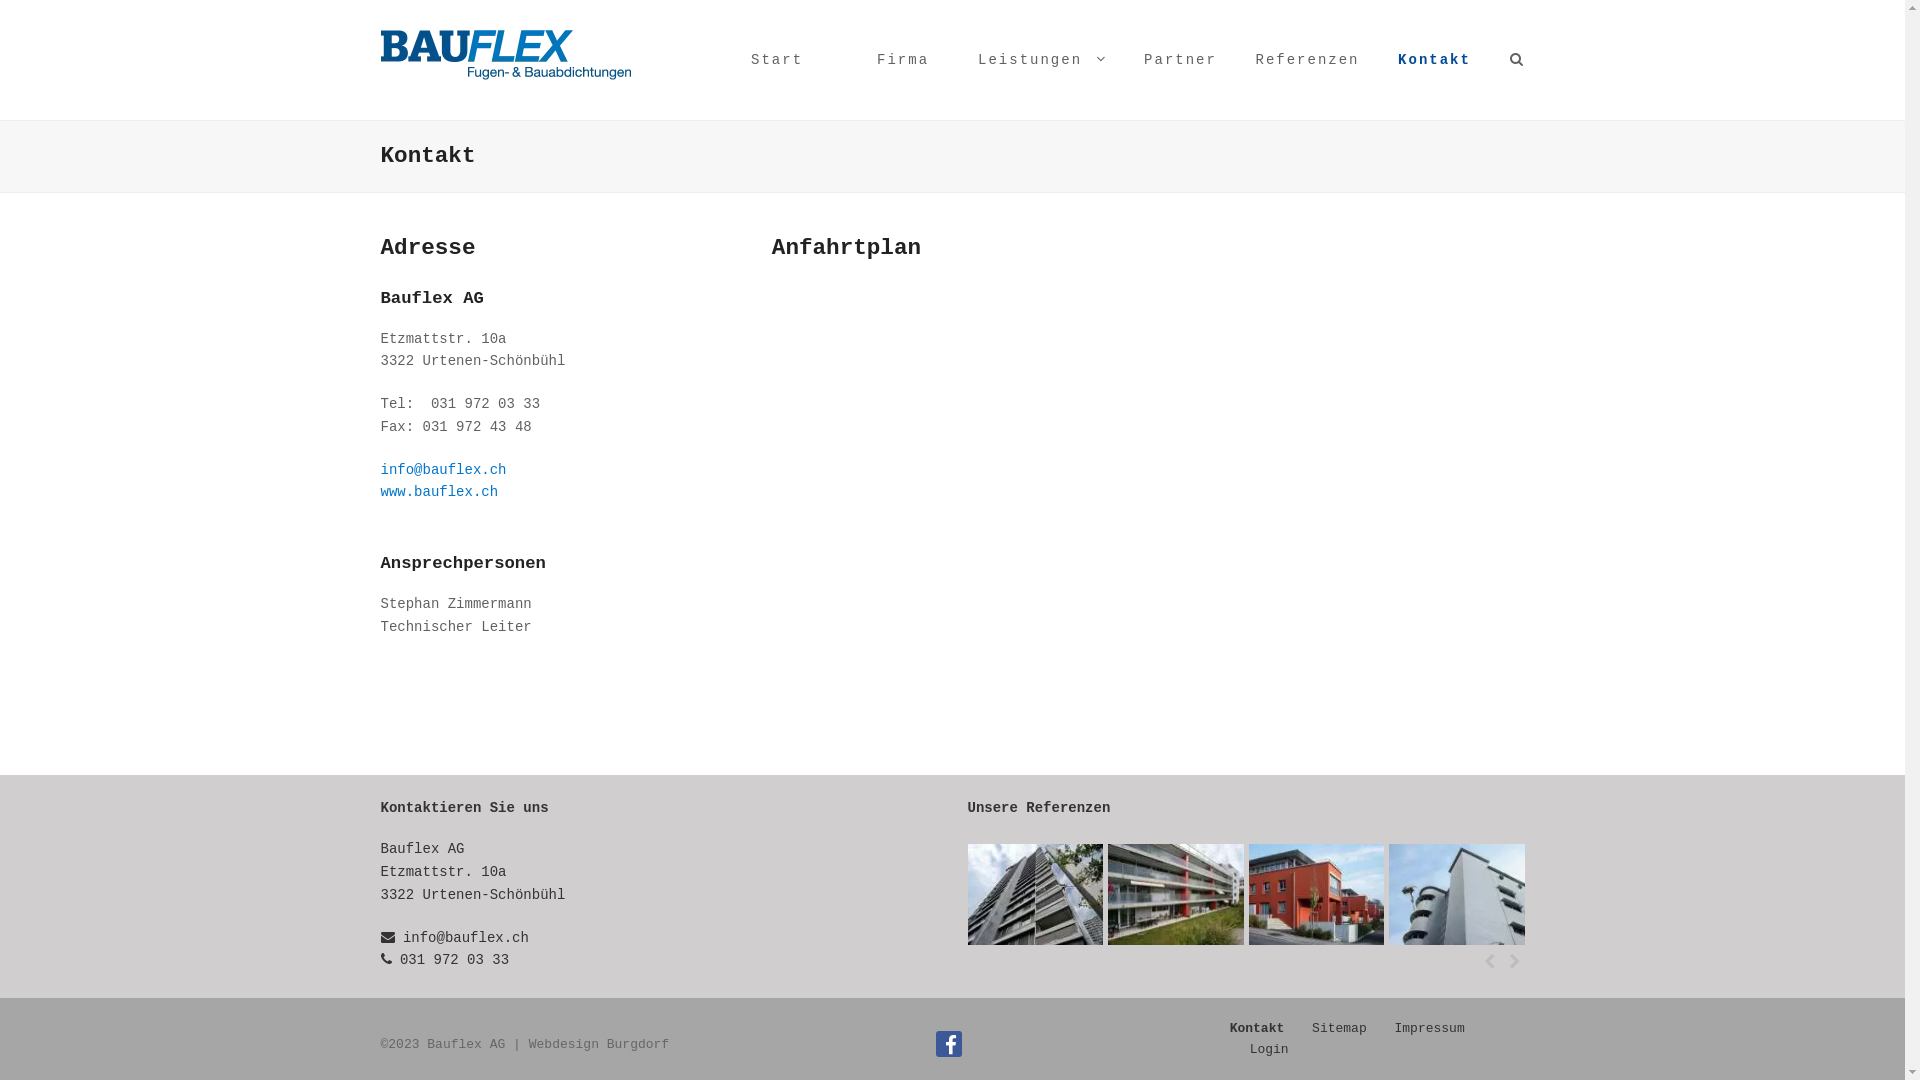 This screenshot has height=1080, width=1920. I want to click on Leistungen, so click(1042, 60).